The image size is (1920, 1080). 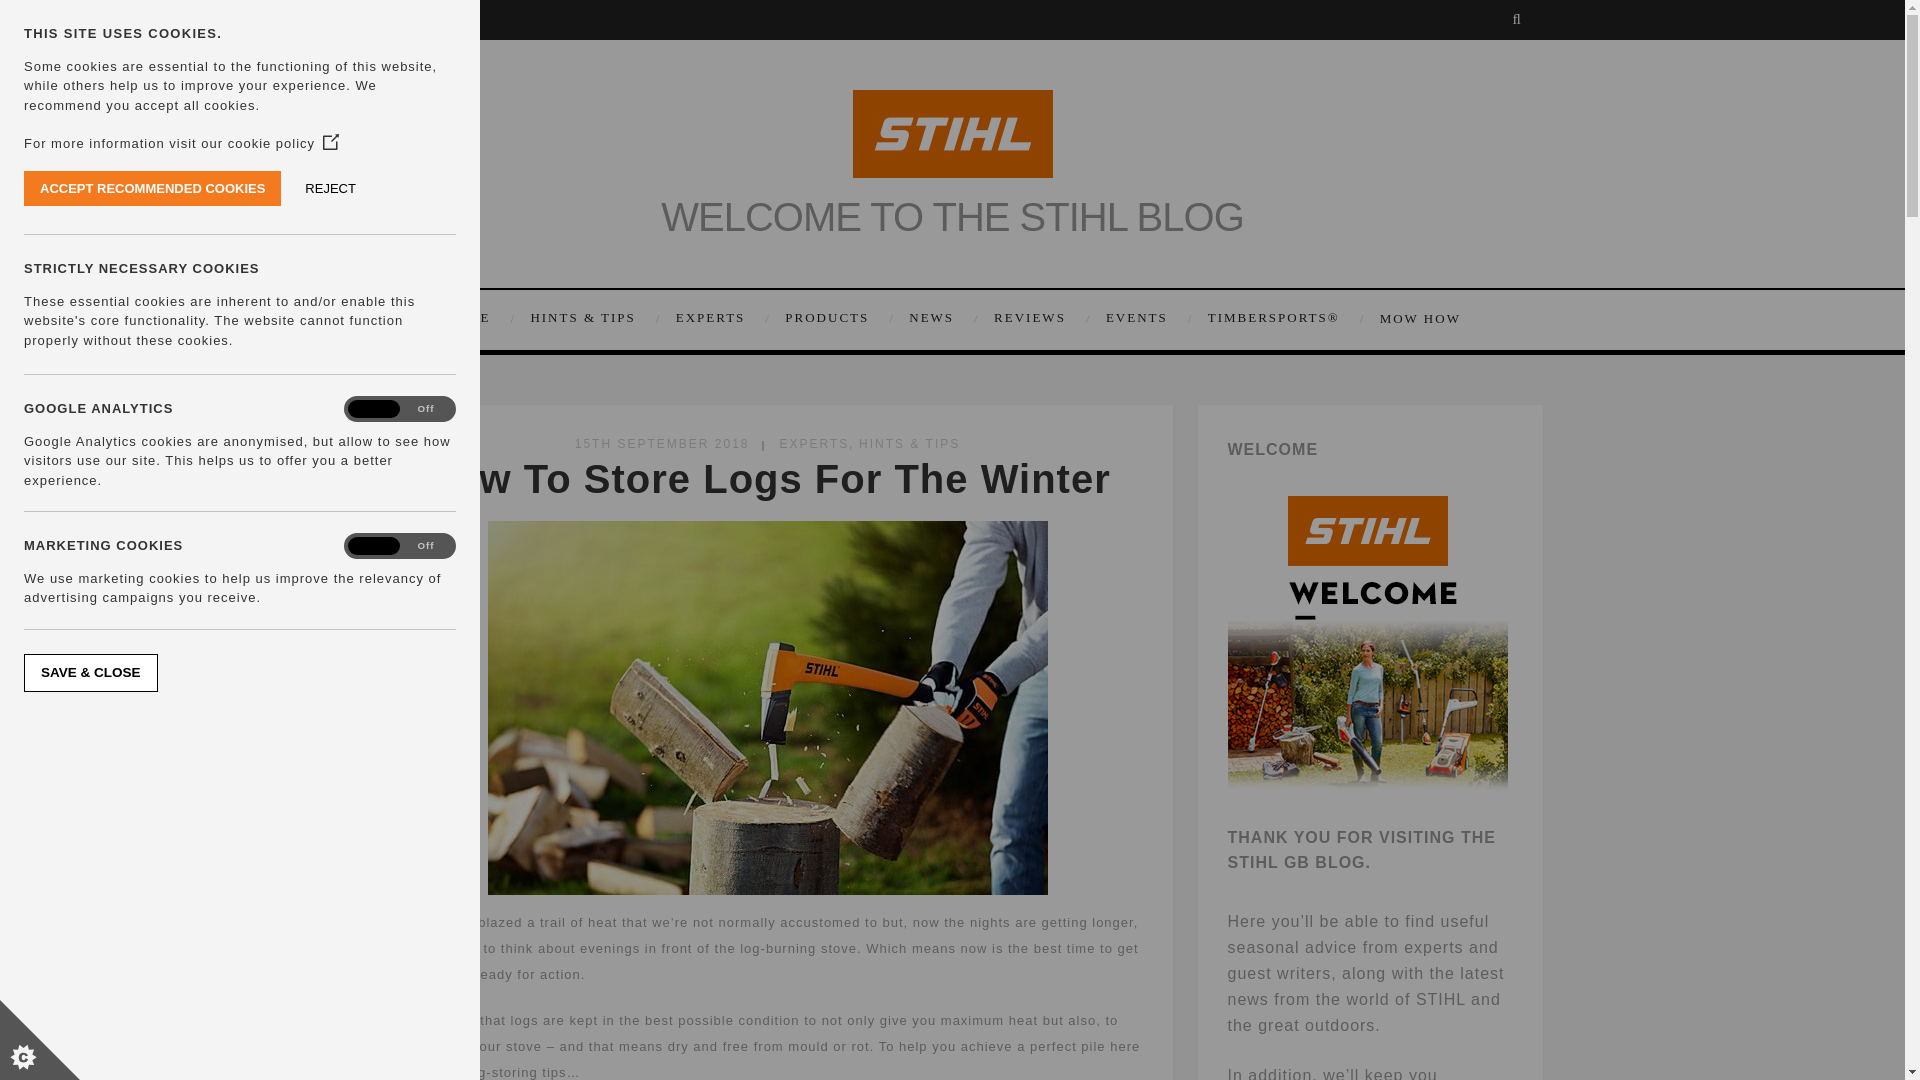 What do you see at coordinates (766, 478) in the screenshot?
I see `Permanent Link to How To Store Logs For The Winter` at bounding box center [766, 478].